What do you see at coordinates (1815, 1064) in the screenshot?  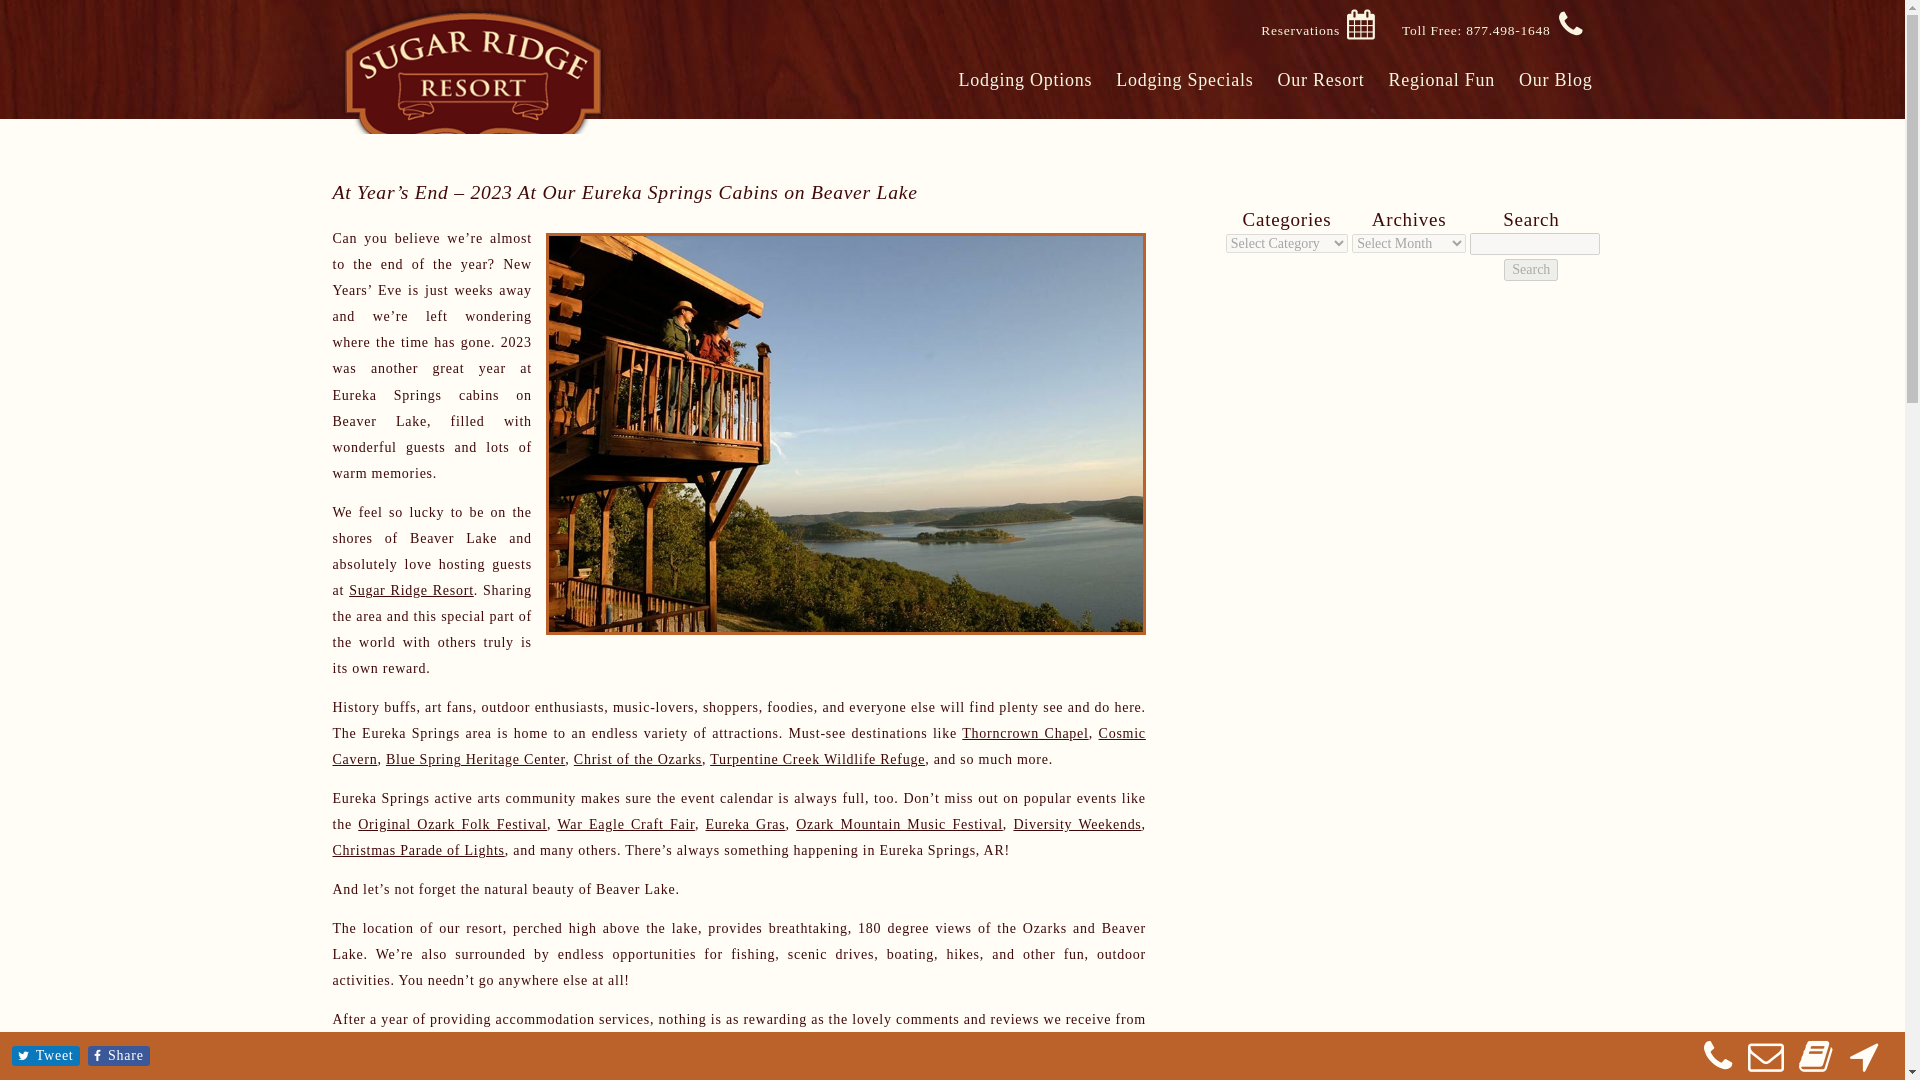 I see `Book Now` at bounding box center [1815, 1064].